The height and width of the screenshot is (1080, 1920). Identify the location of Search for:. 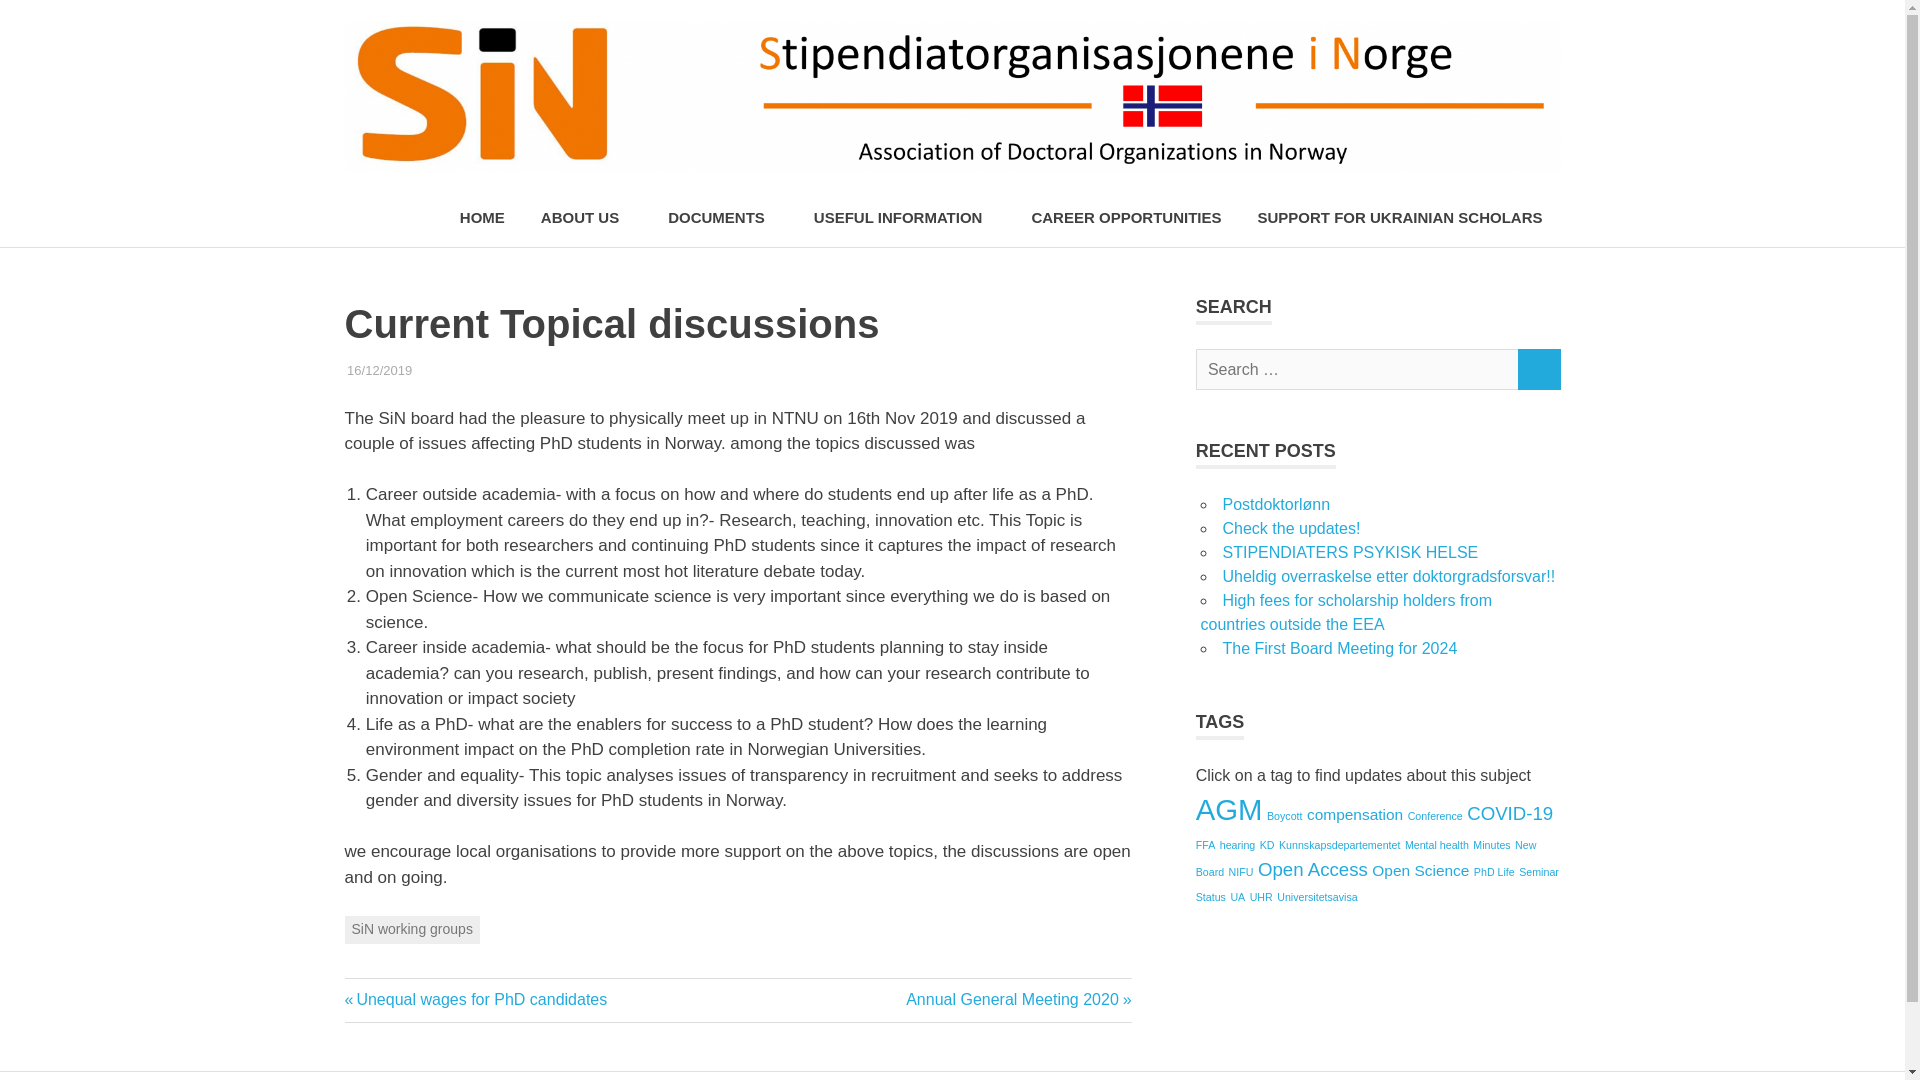
(1357, 368).